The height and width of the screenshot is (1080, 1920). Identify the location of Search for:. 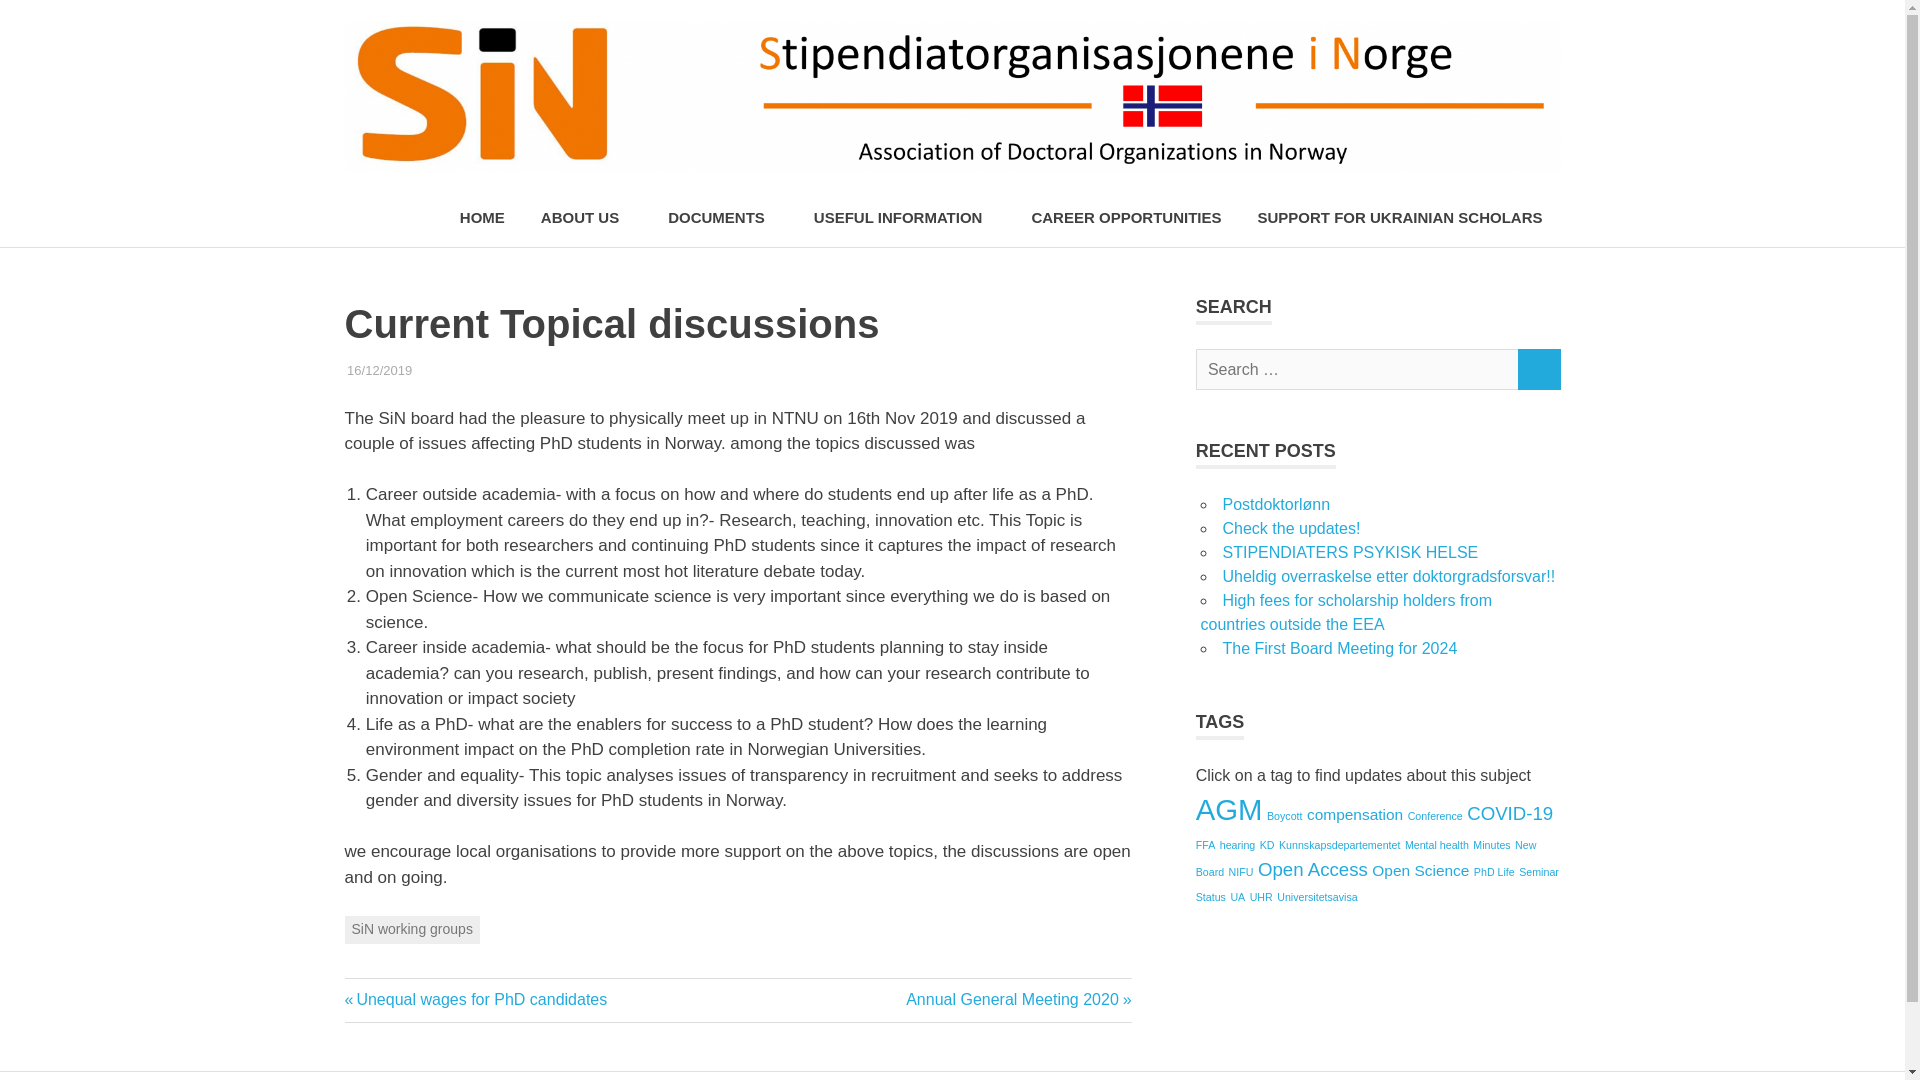
(1357, 368).